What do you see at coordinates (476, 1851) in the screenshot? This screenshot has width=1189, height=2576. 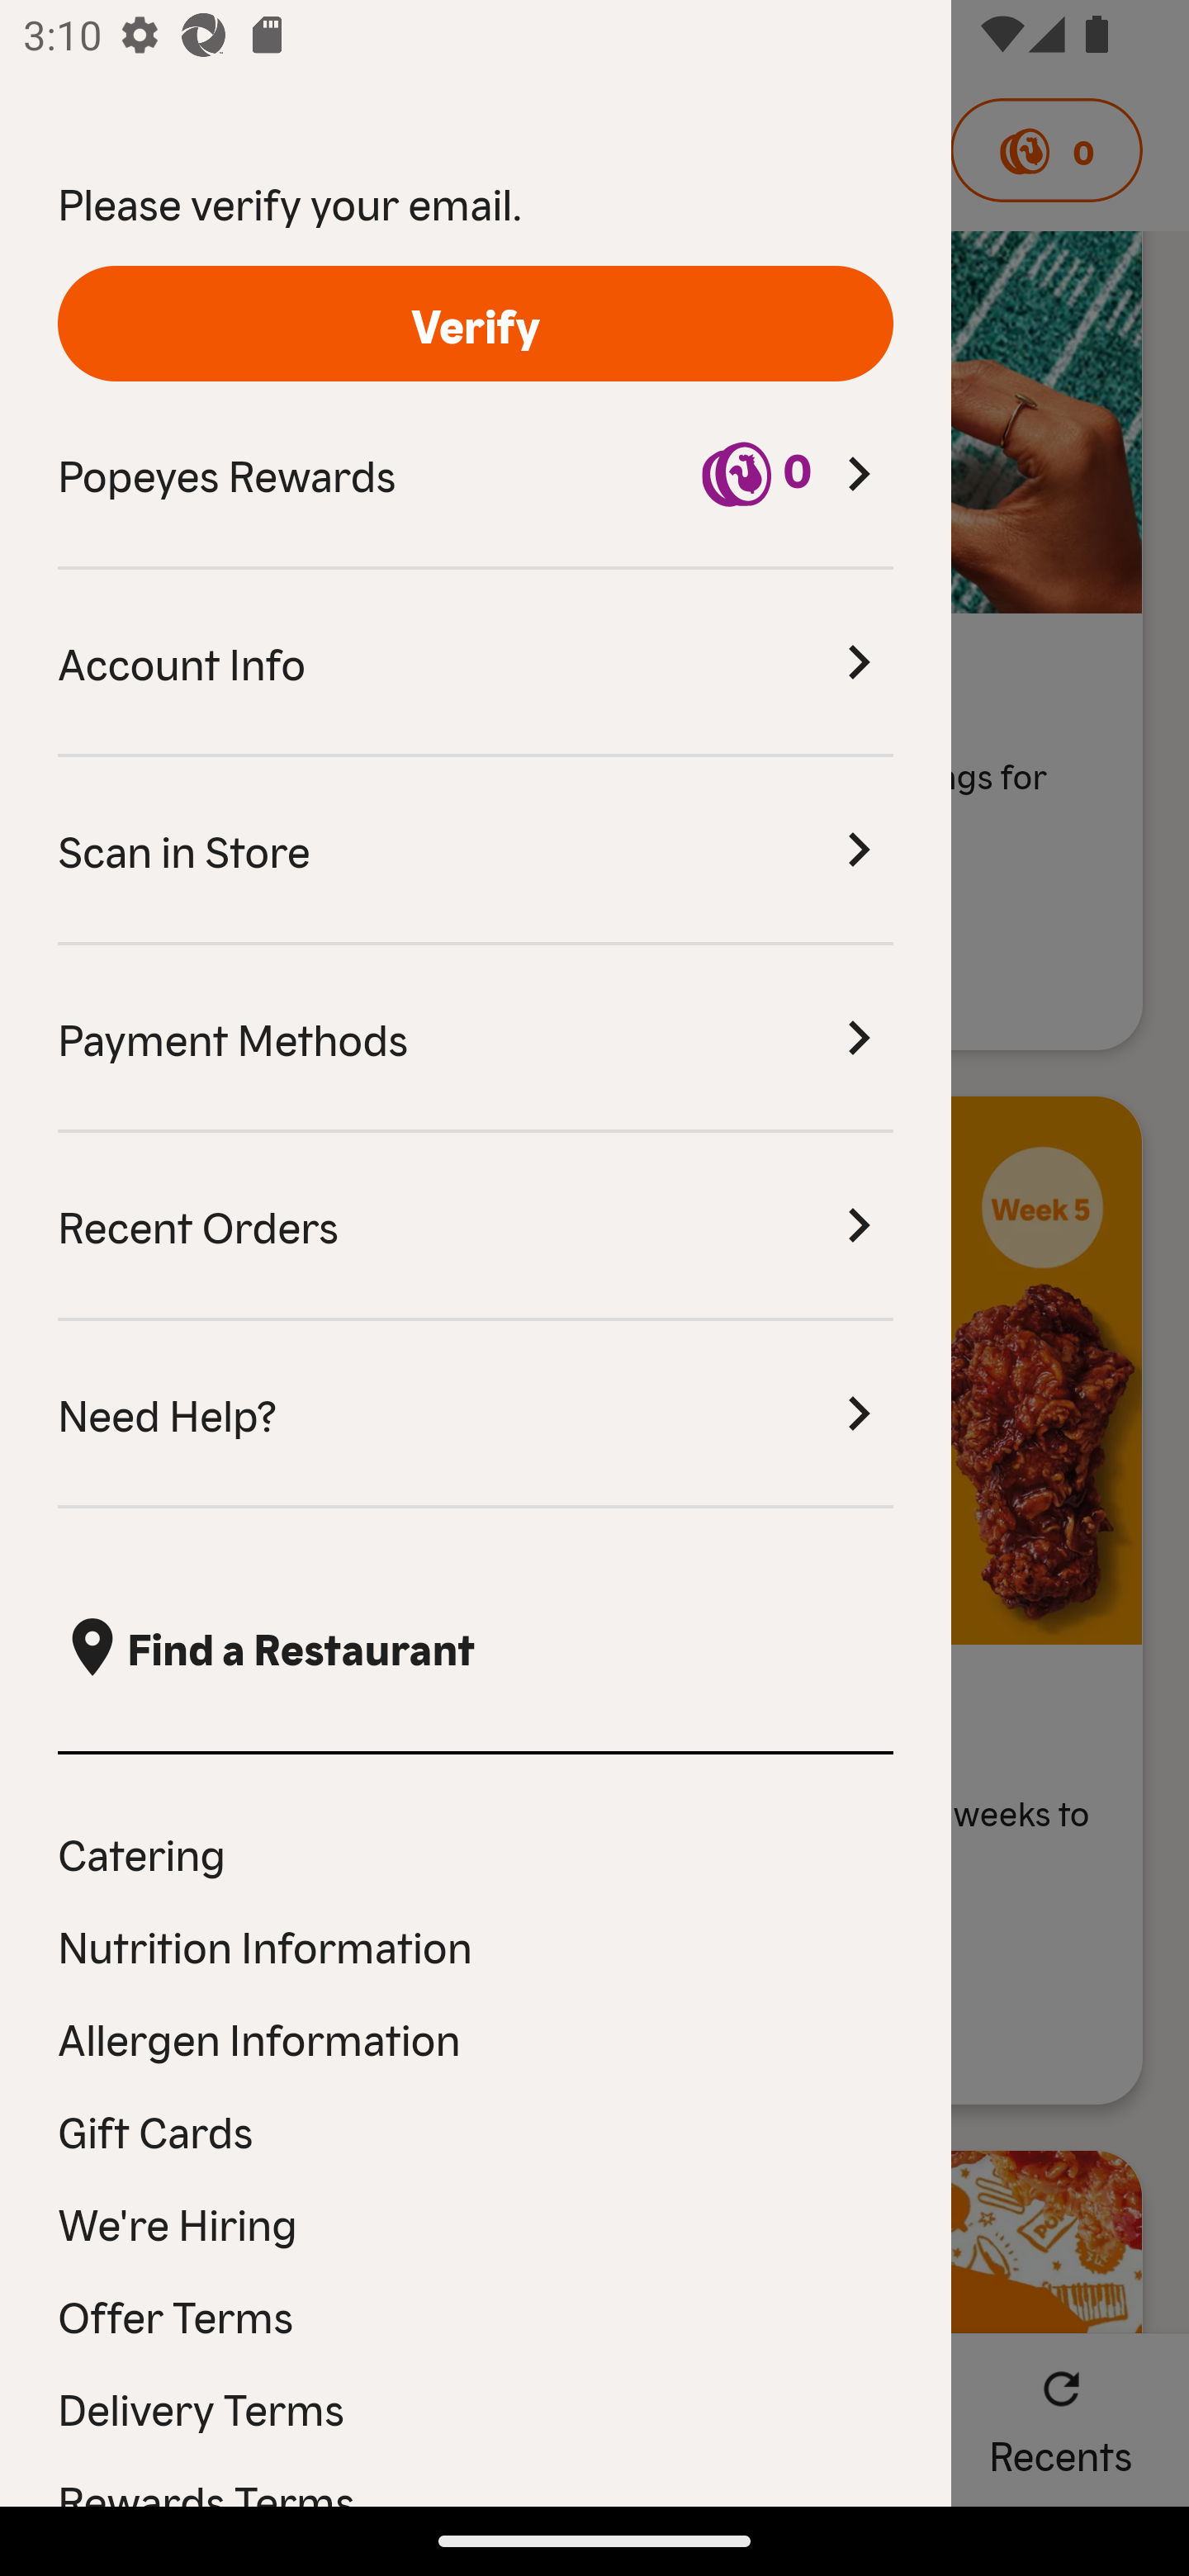 I see `Catering` at bounding box center [476, 1851].